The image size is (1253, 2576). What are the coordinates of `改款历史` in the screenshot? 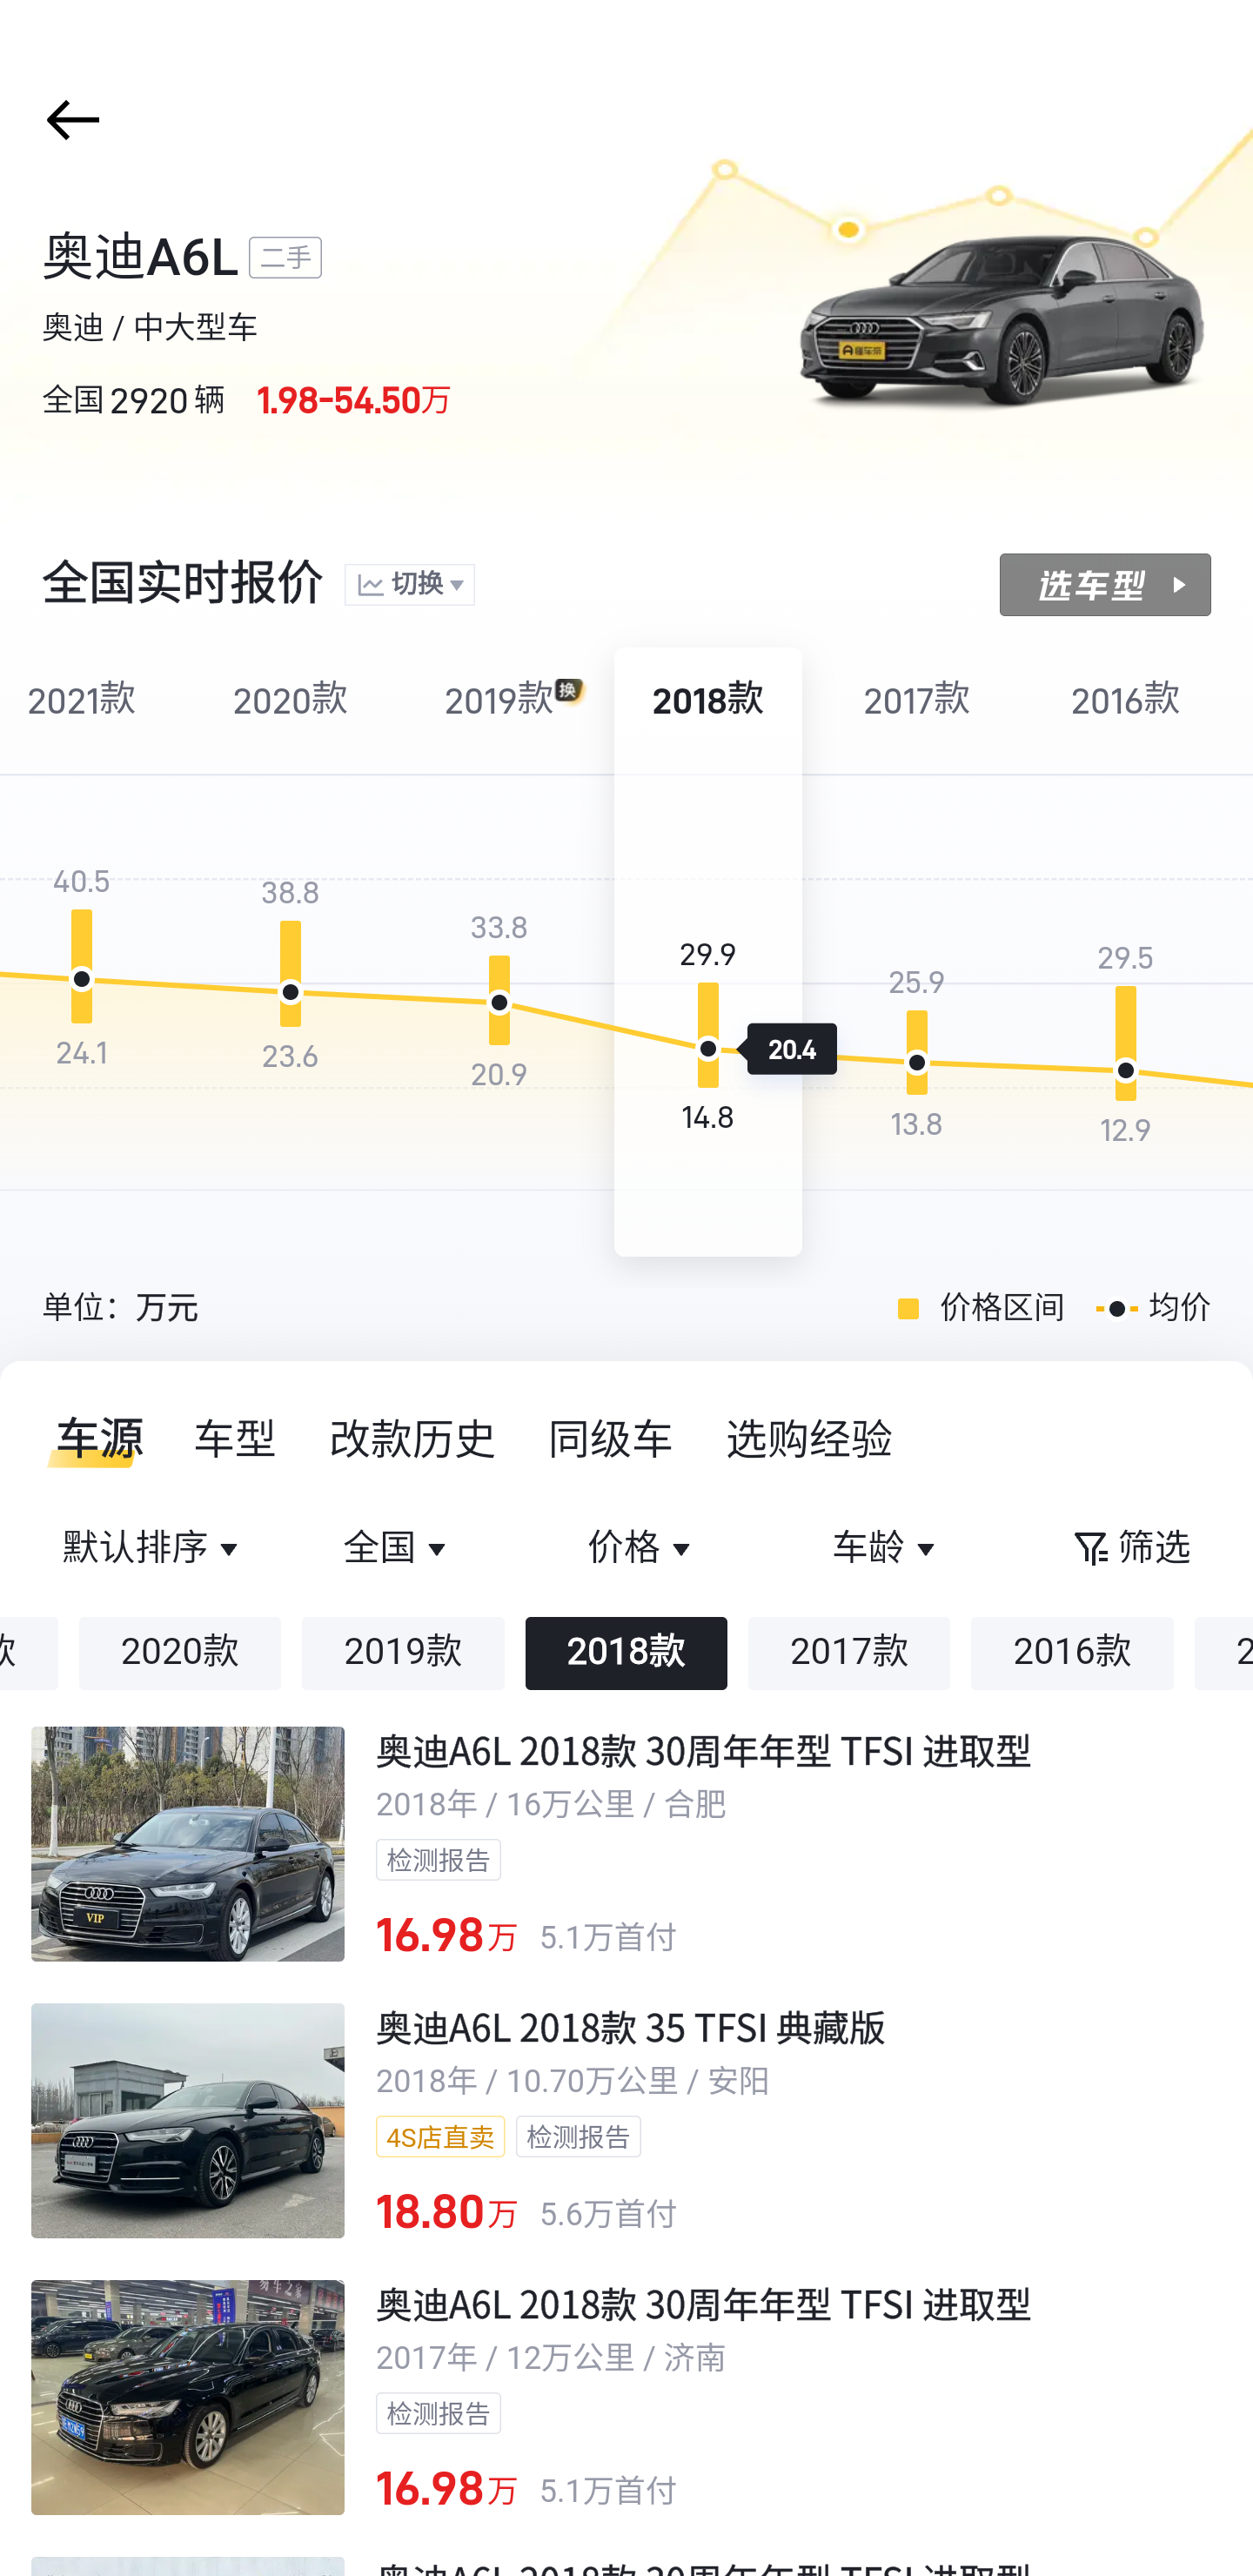 It's located at (414, 1439).